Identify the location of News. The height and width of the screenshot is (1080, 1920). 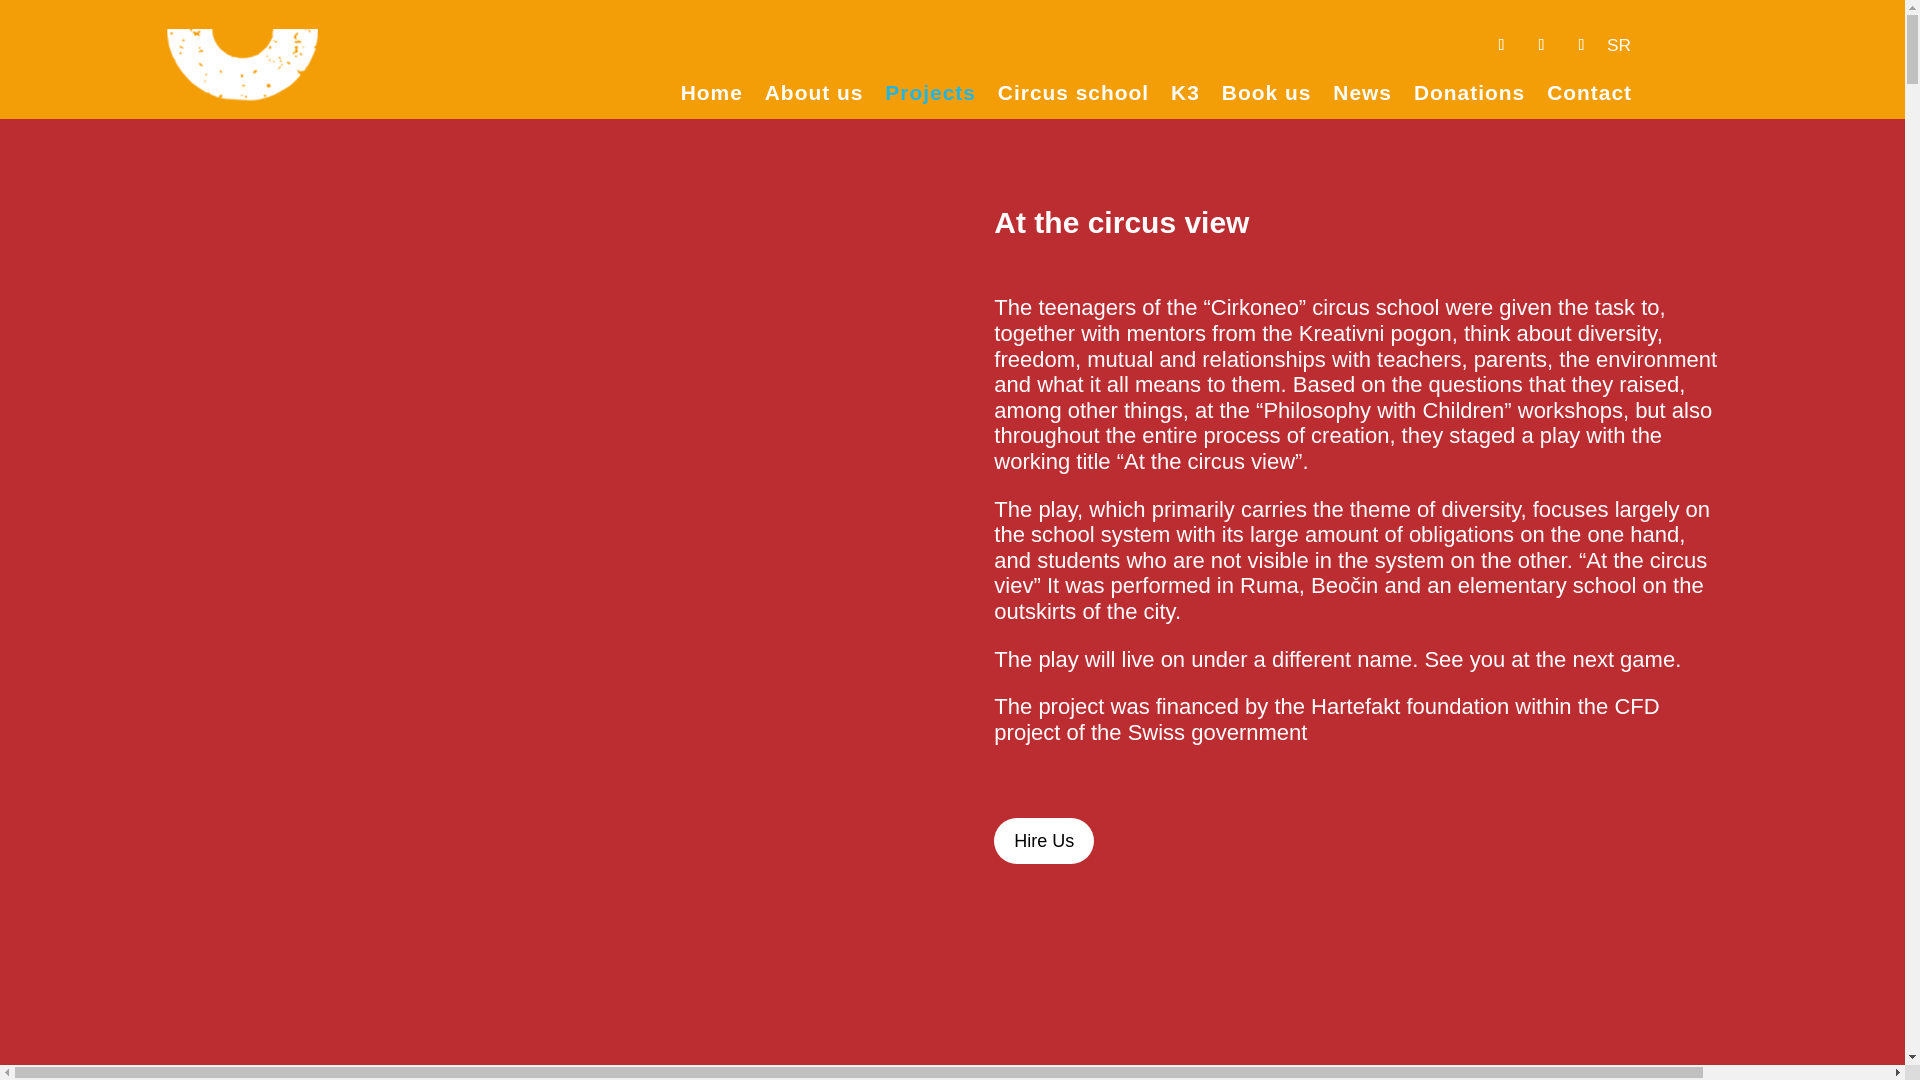
(1362, 96).